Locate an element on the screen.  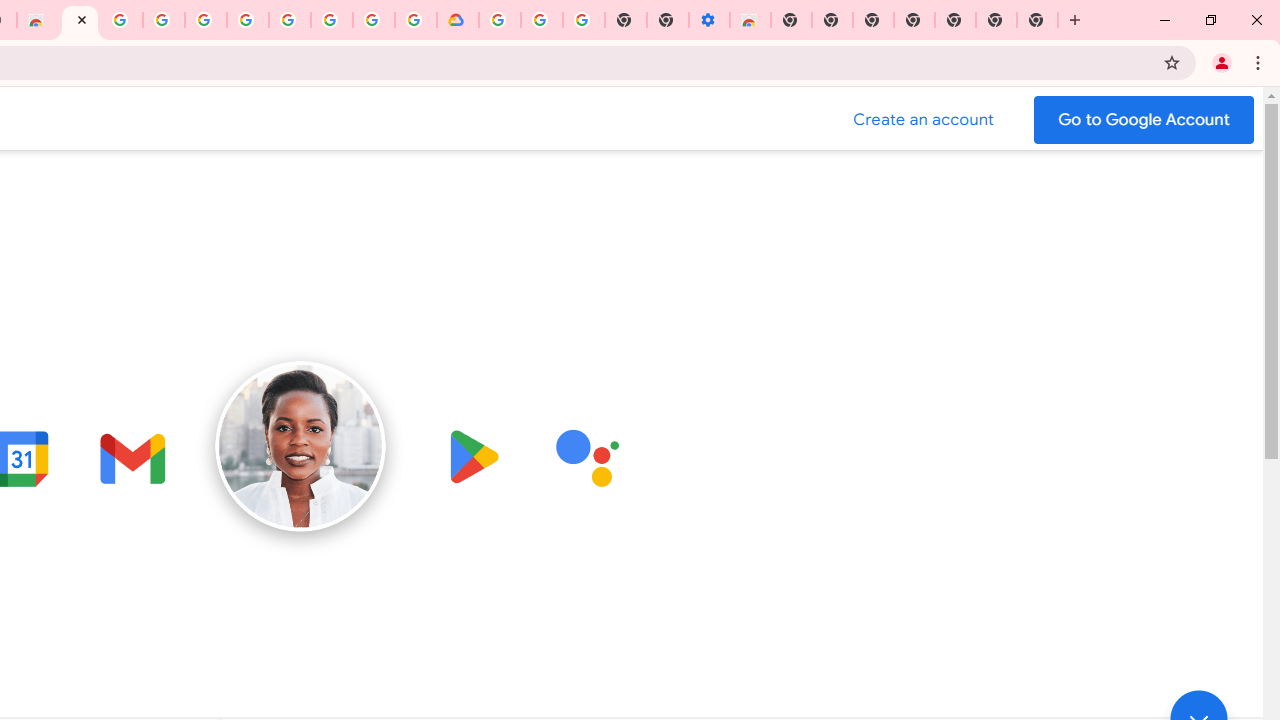
Turn cookies on or off - Computer - Google Account Help is located at coordinates (584, 20).